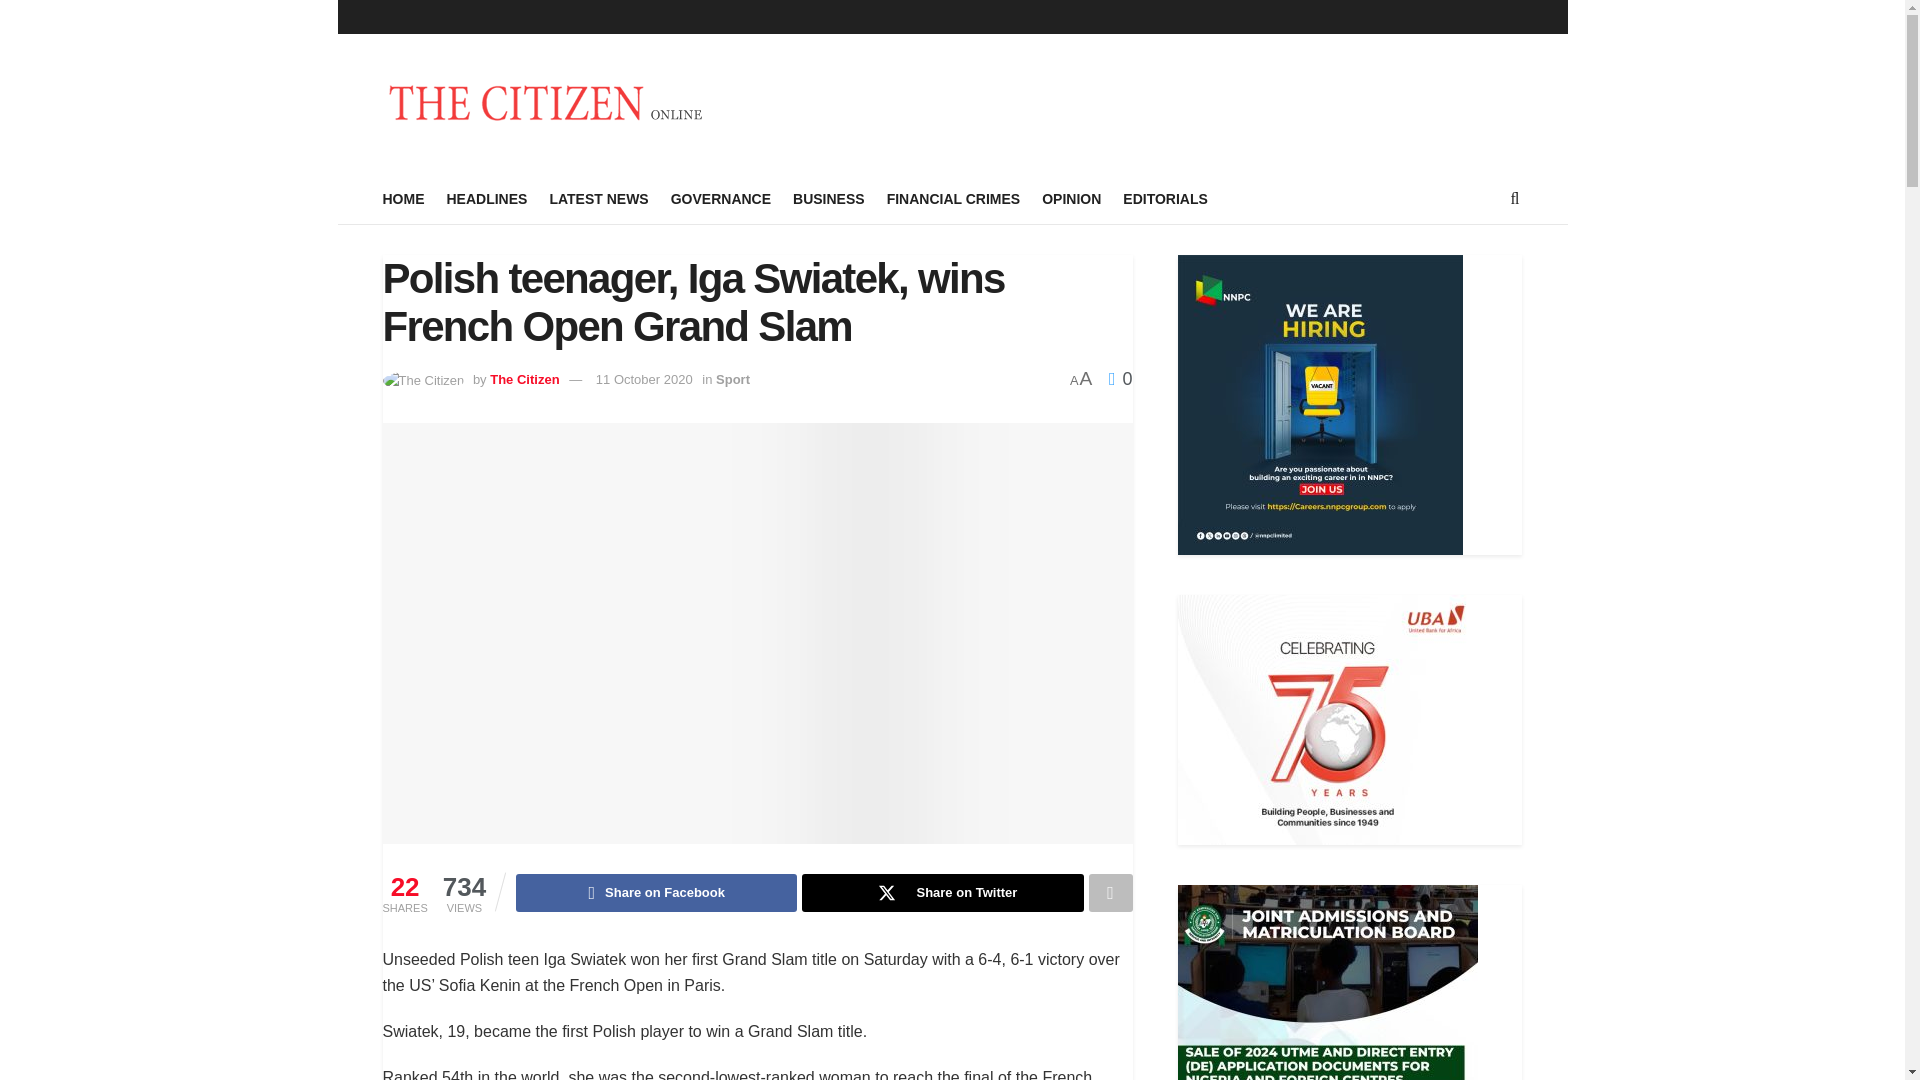  Describe the element at coordinates (733, 378) in the screenshot. I see `Sport` at that location.